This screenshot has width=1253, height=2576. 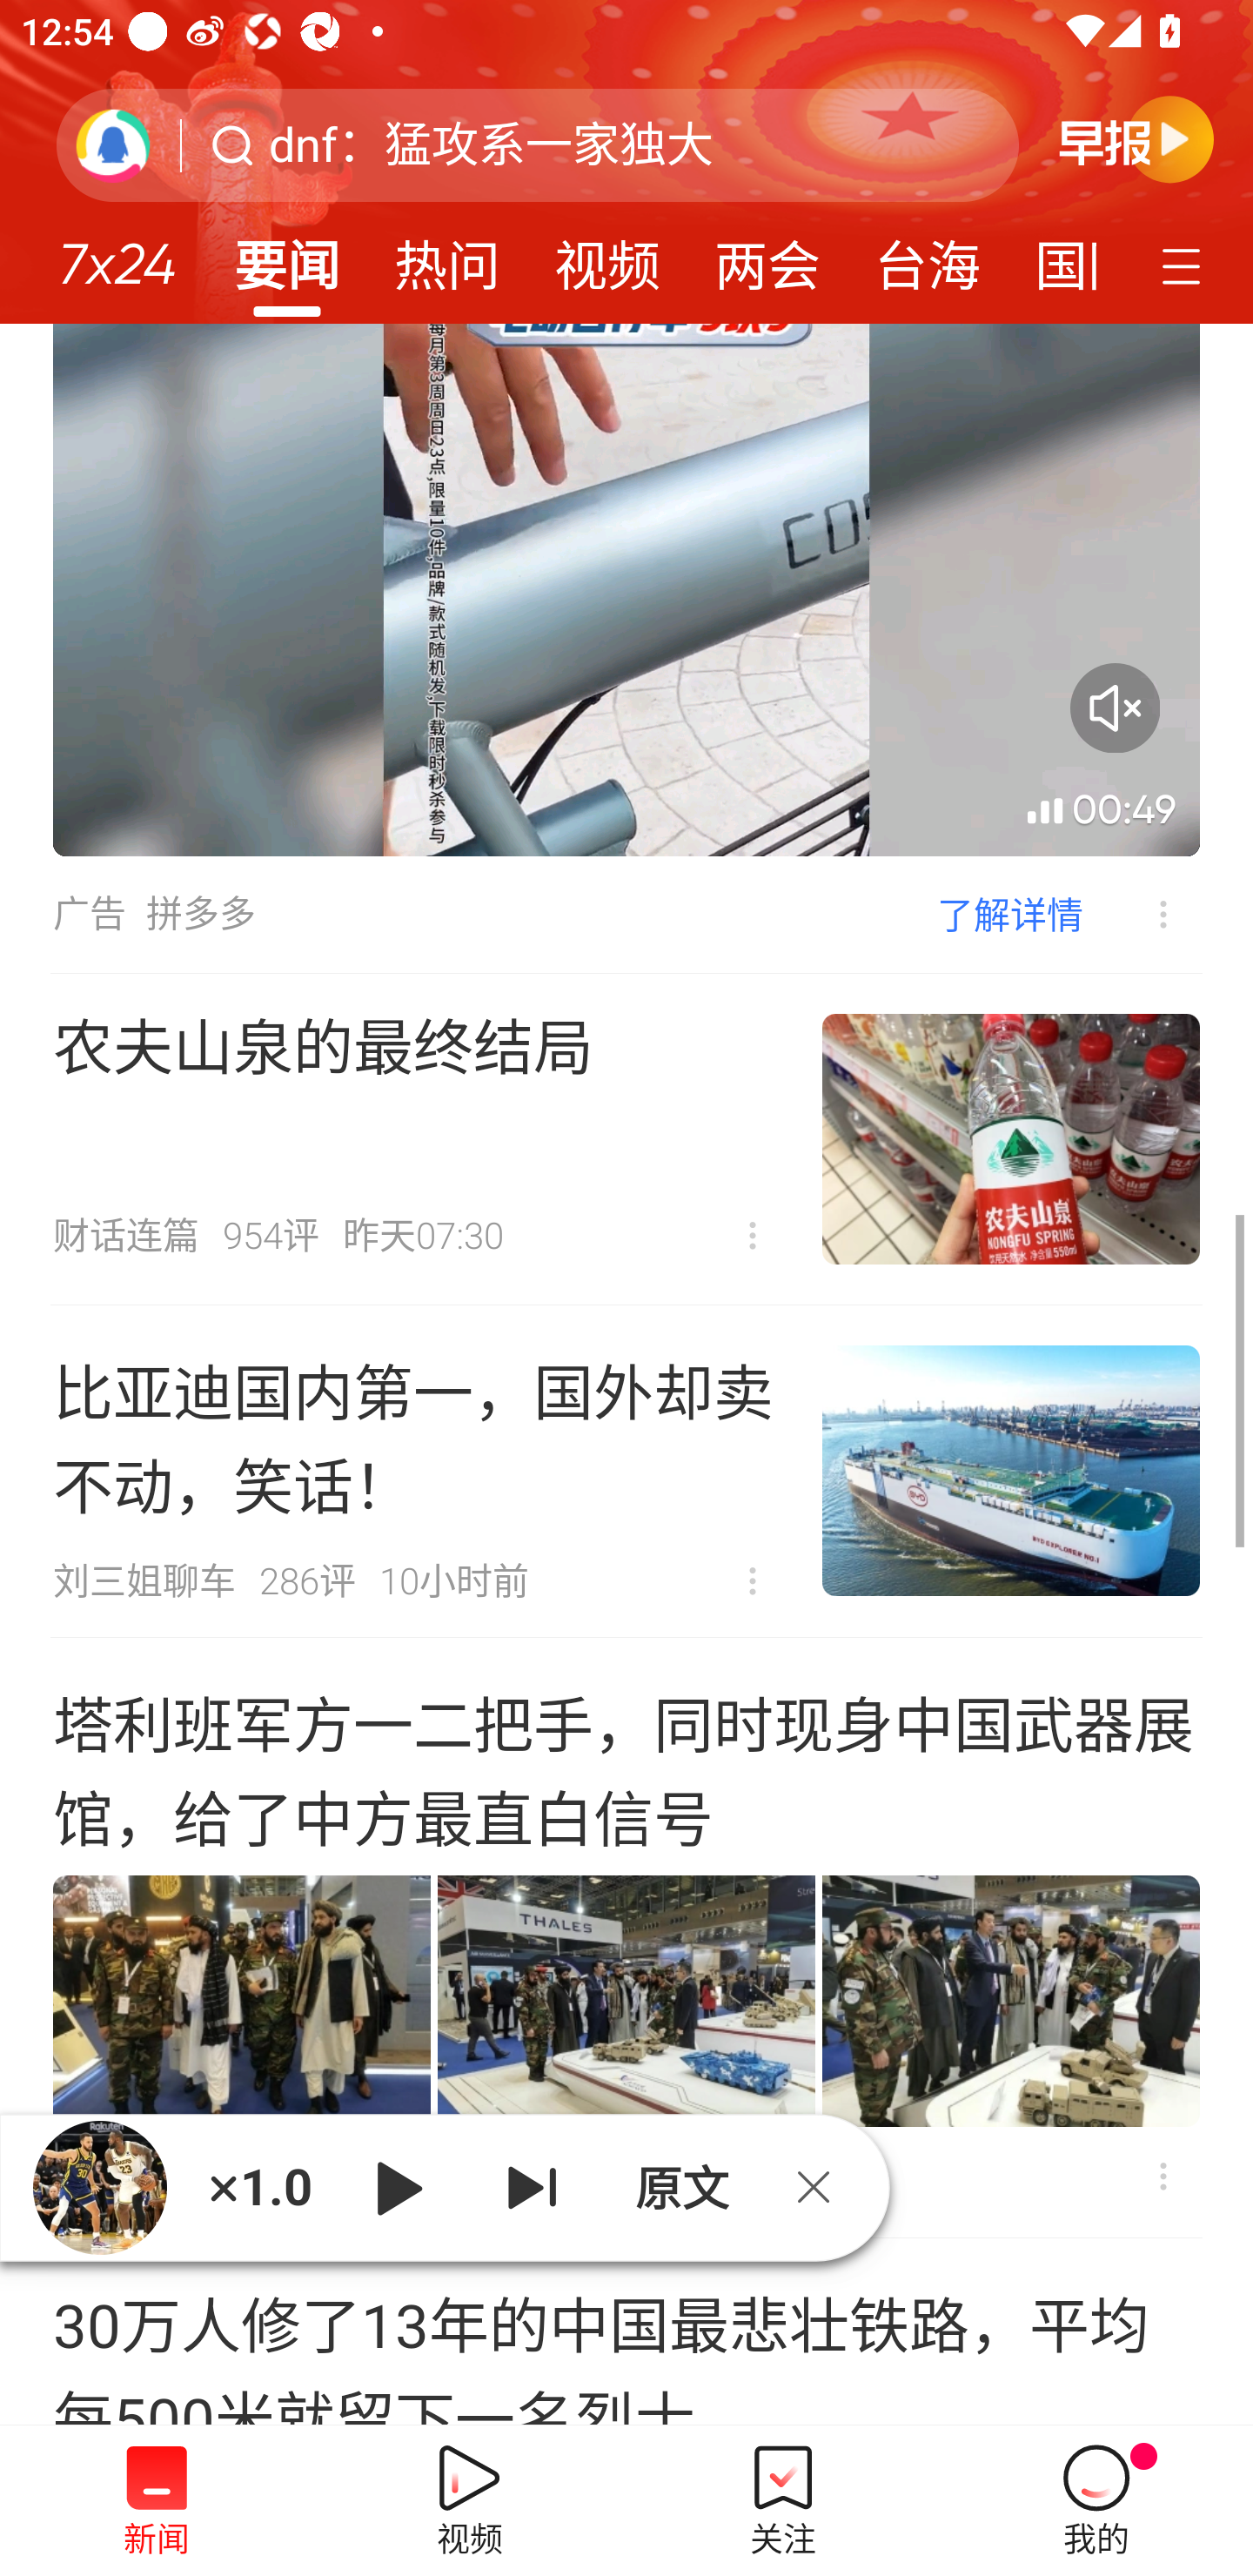 What do you see at coordinates (113, 144) in the screenshot?
I see `刷新` at bounding box center [113, 144].